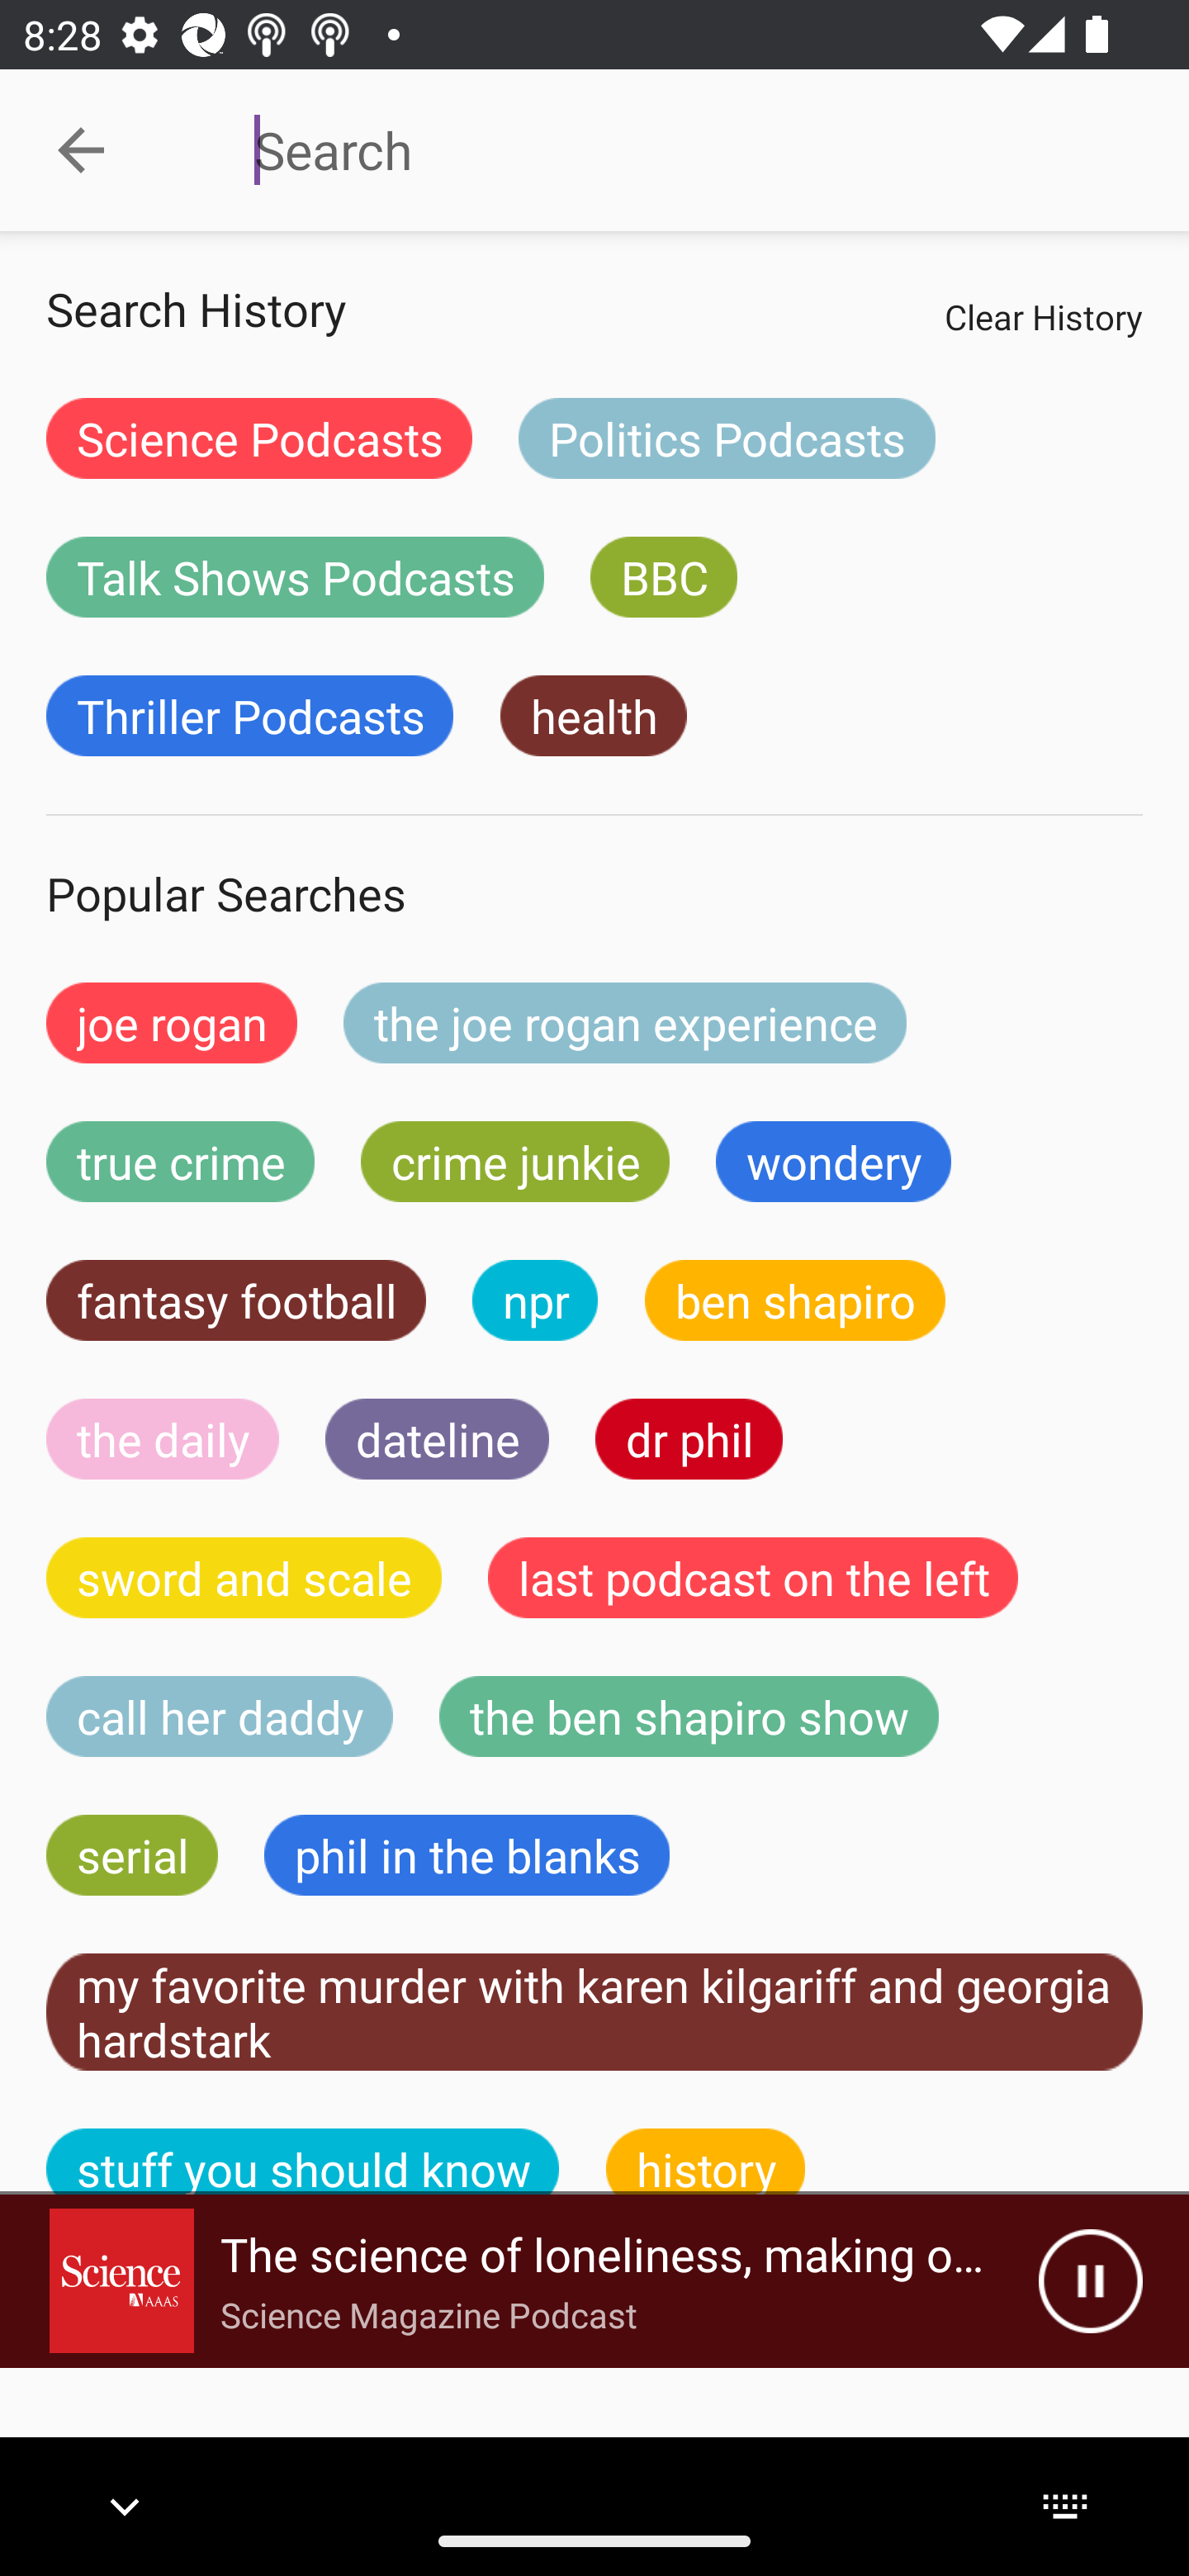 The height and width of the screenshot is (2576, 1189). Describe the element at coordinates (625, 1022) in the screenshot. I see `the joe rogan experience` at that location.